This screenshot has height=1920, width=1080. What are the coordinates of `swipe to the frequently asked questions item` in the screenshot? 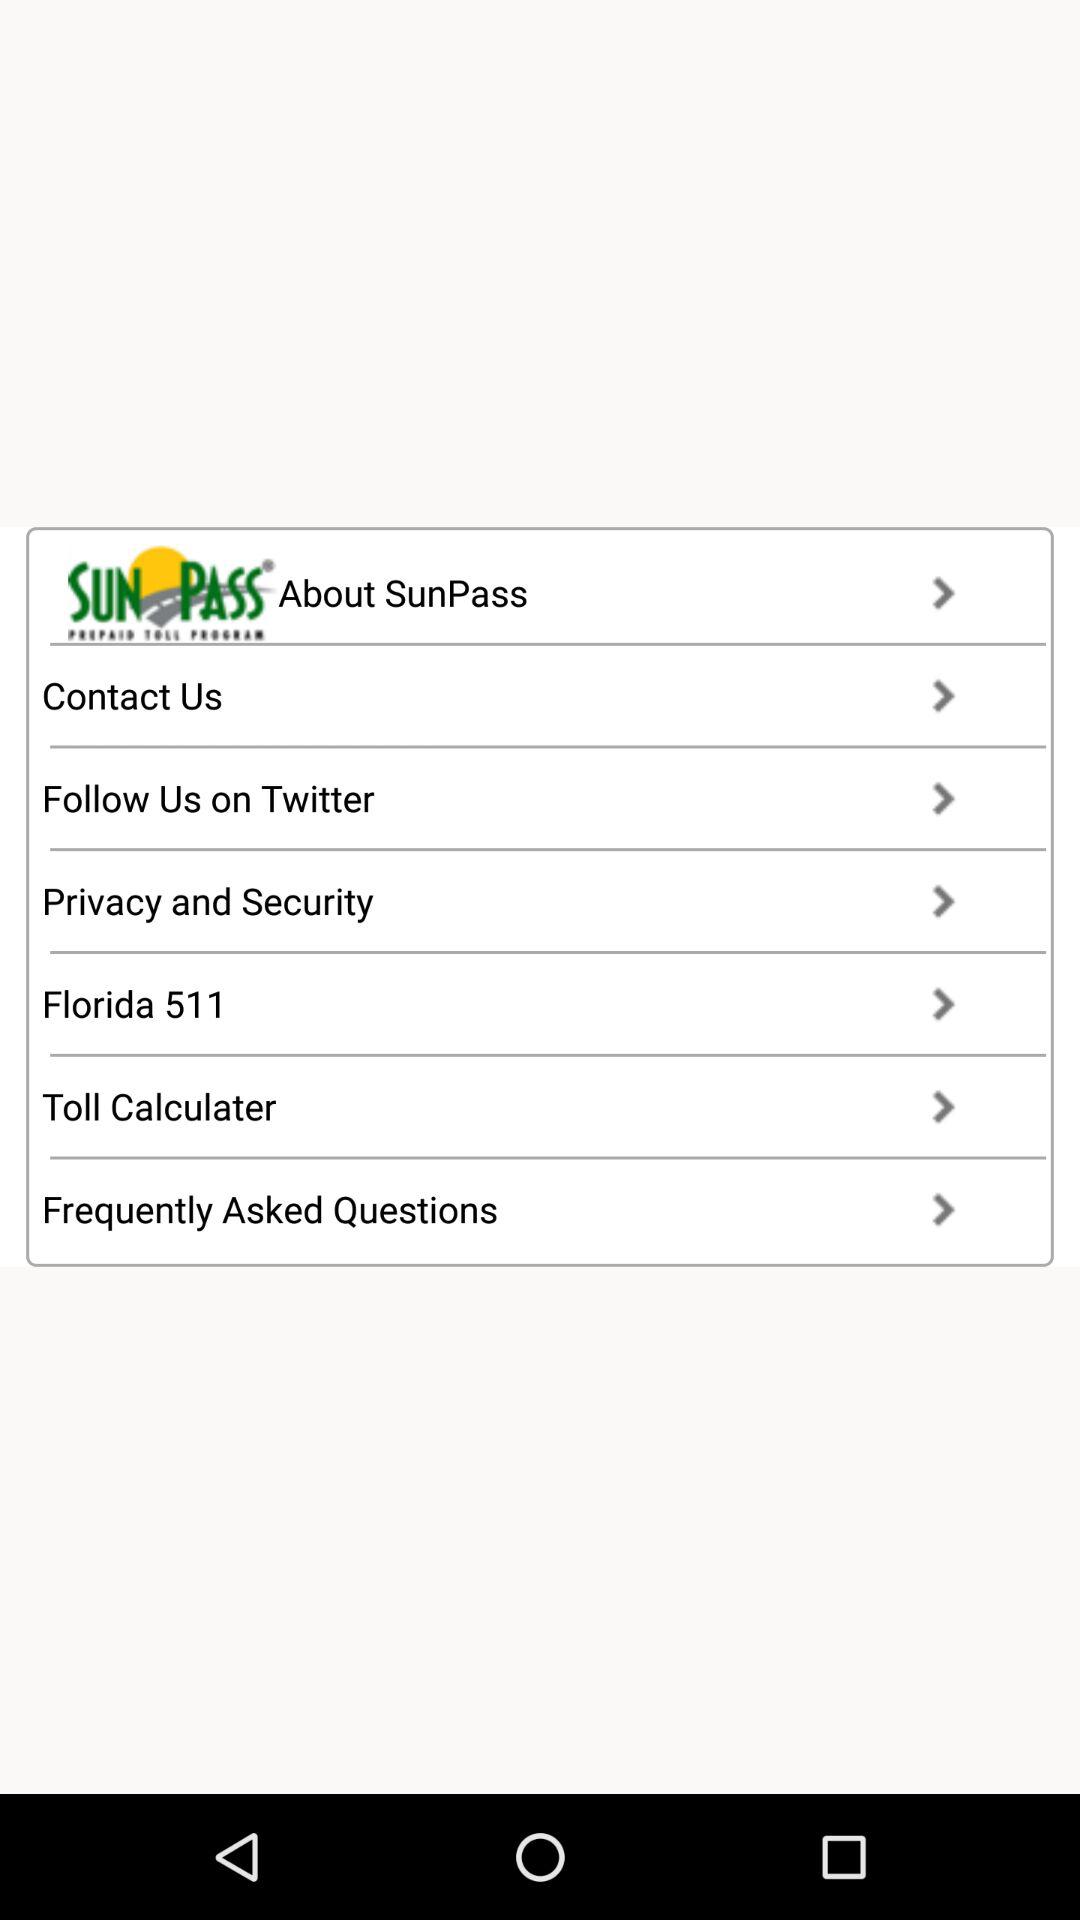 It's located at (518, 1209).